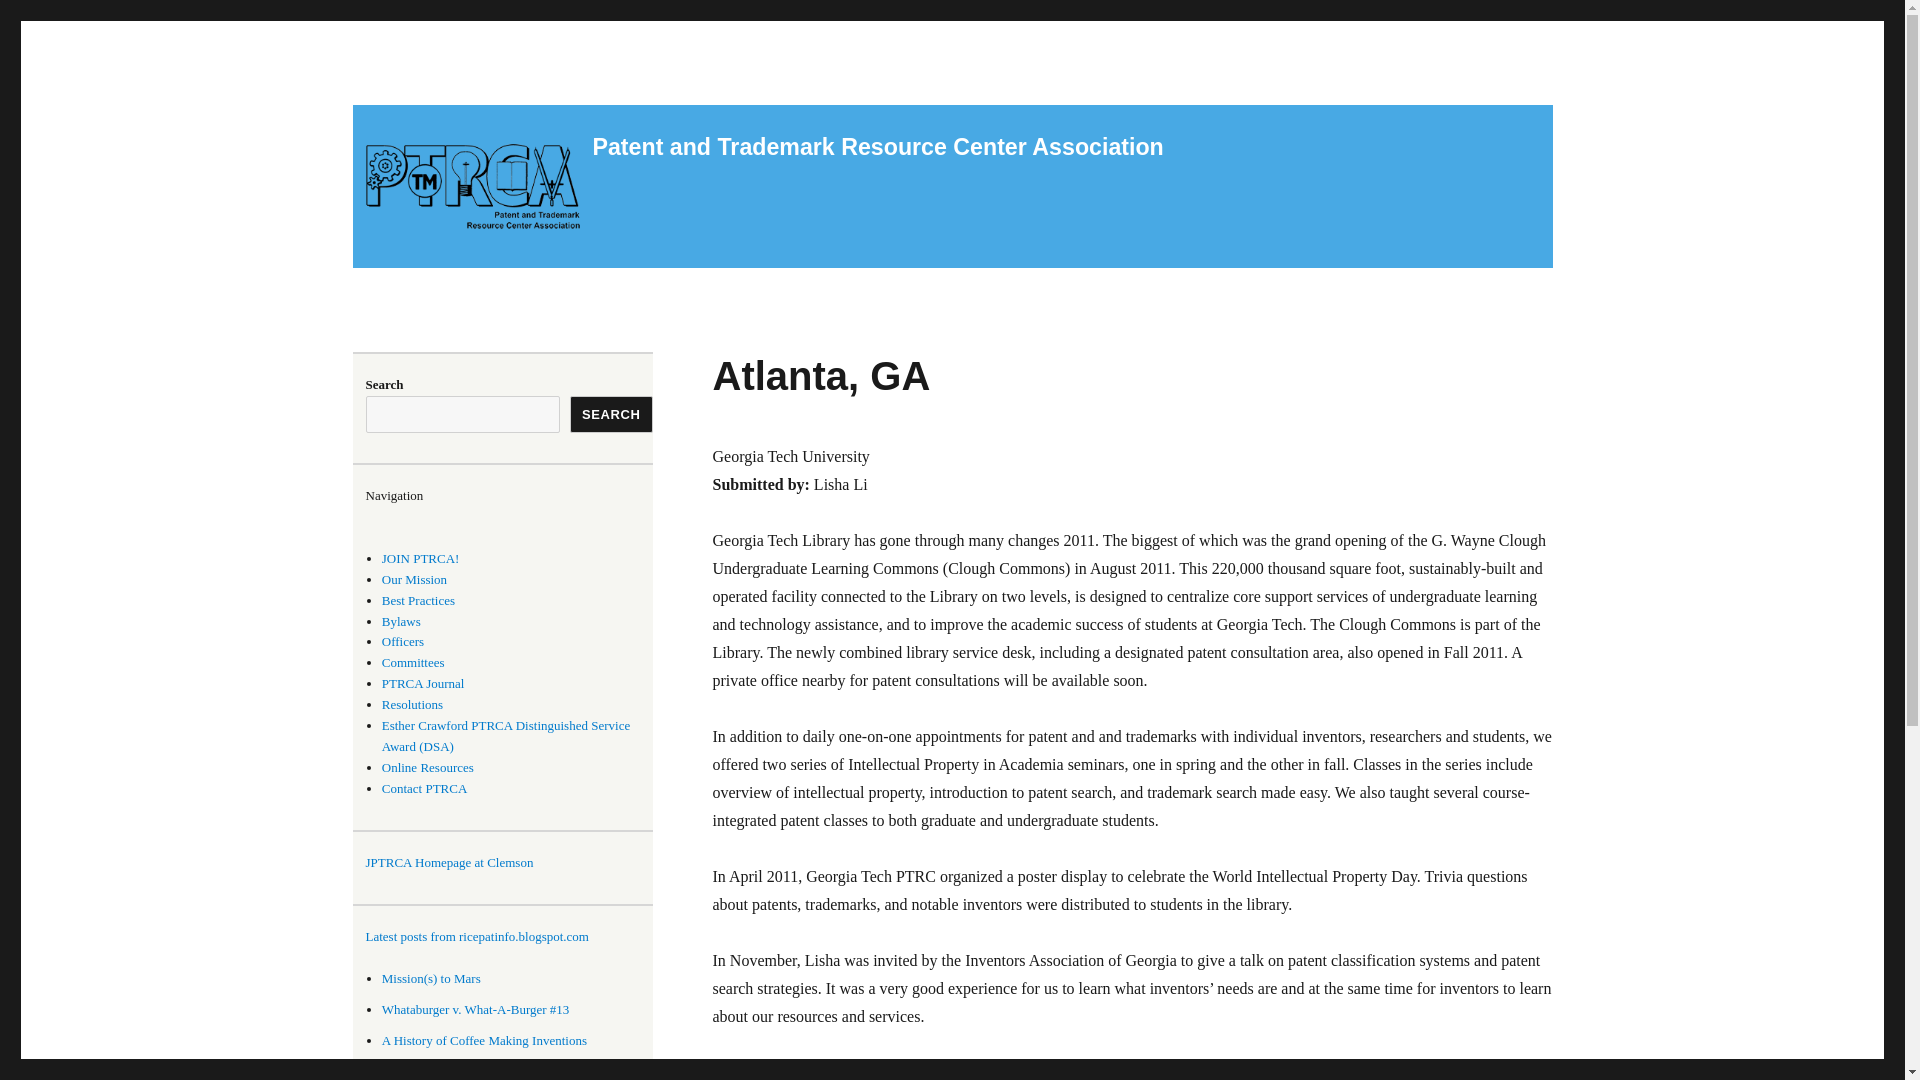 The image size is (1920, 1080). Describe the element at coordinates (423, 684) in the screenshot. I see `PTRCA Journal` at that location.